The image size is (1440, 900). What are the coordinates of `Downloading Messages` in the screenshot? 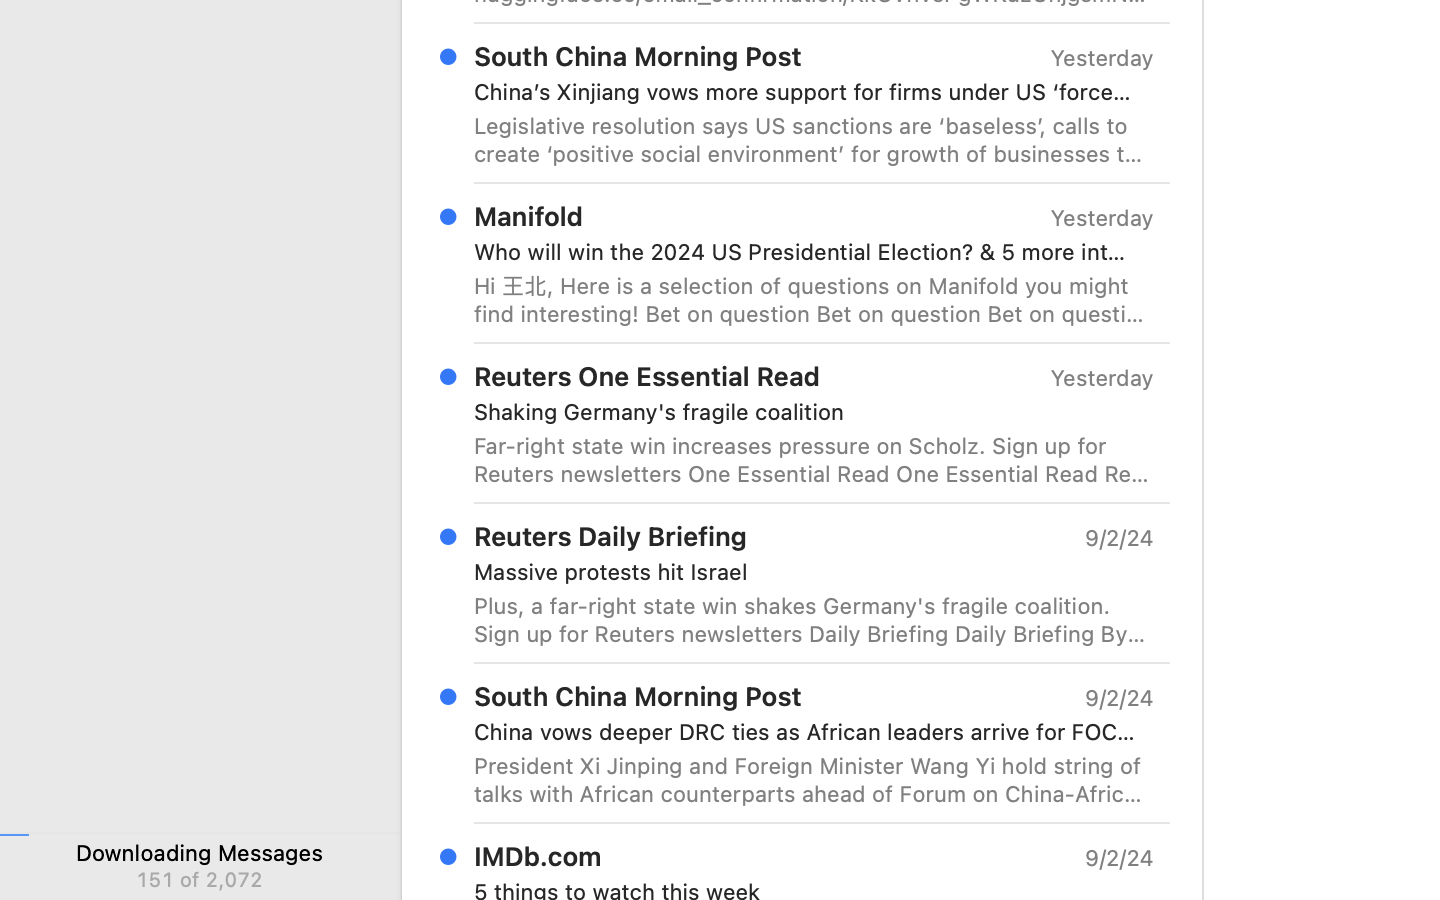 It's located at (200, 852).